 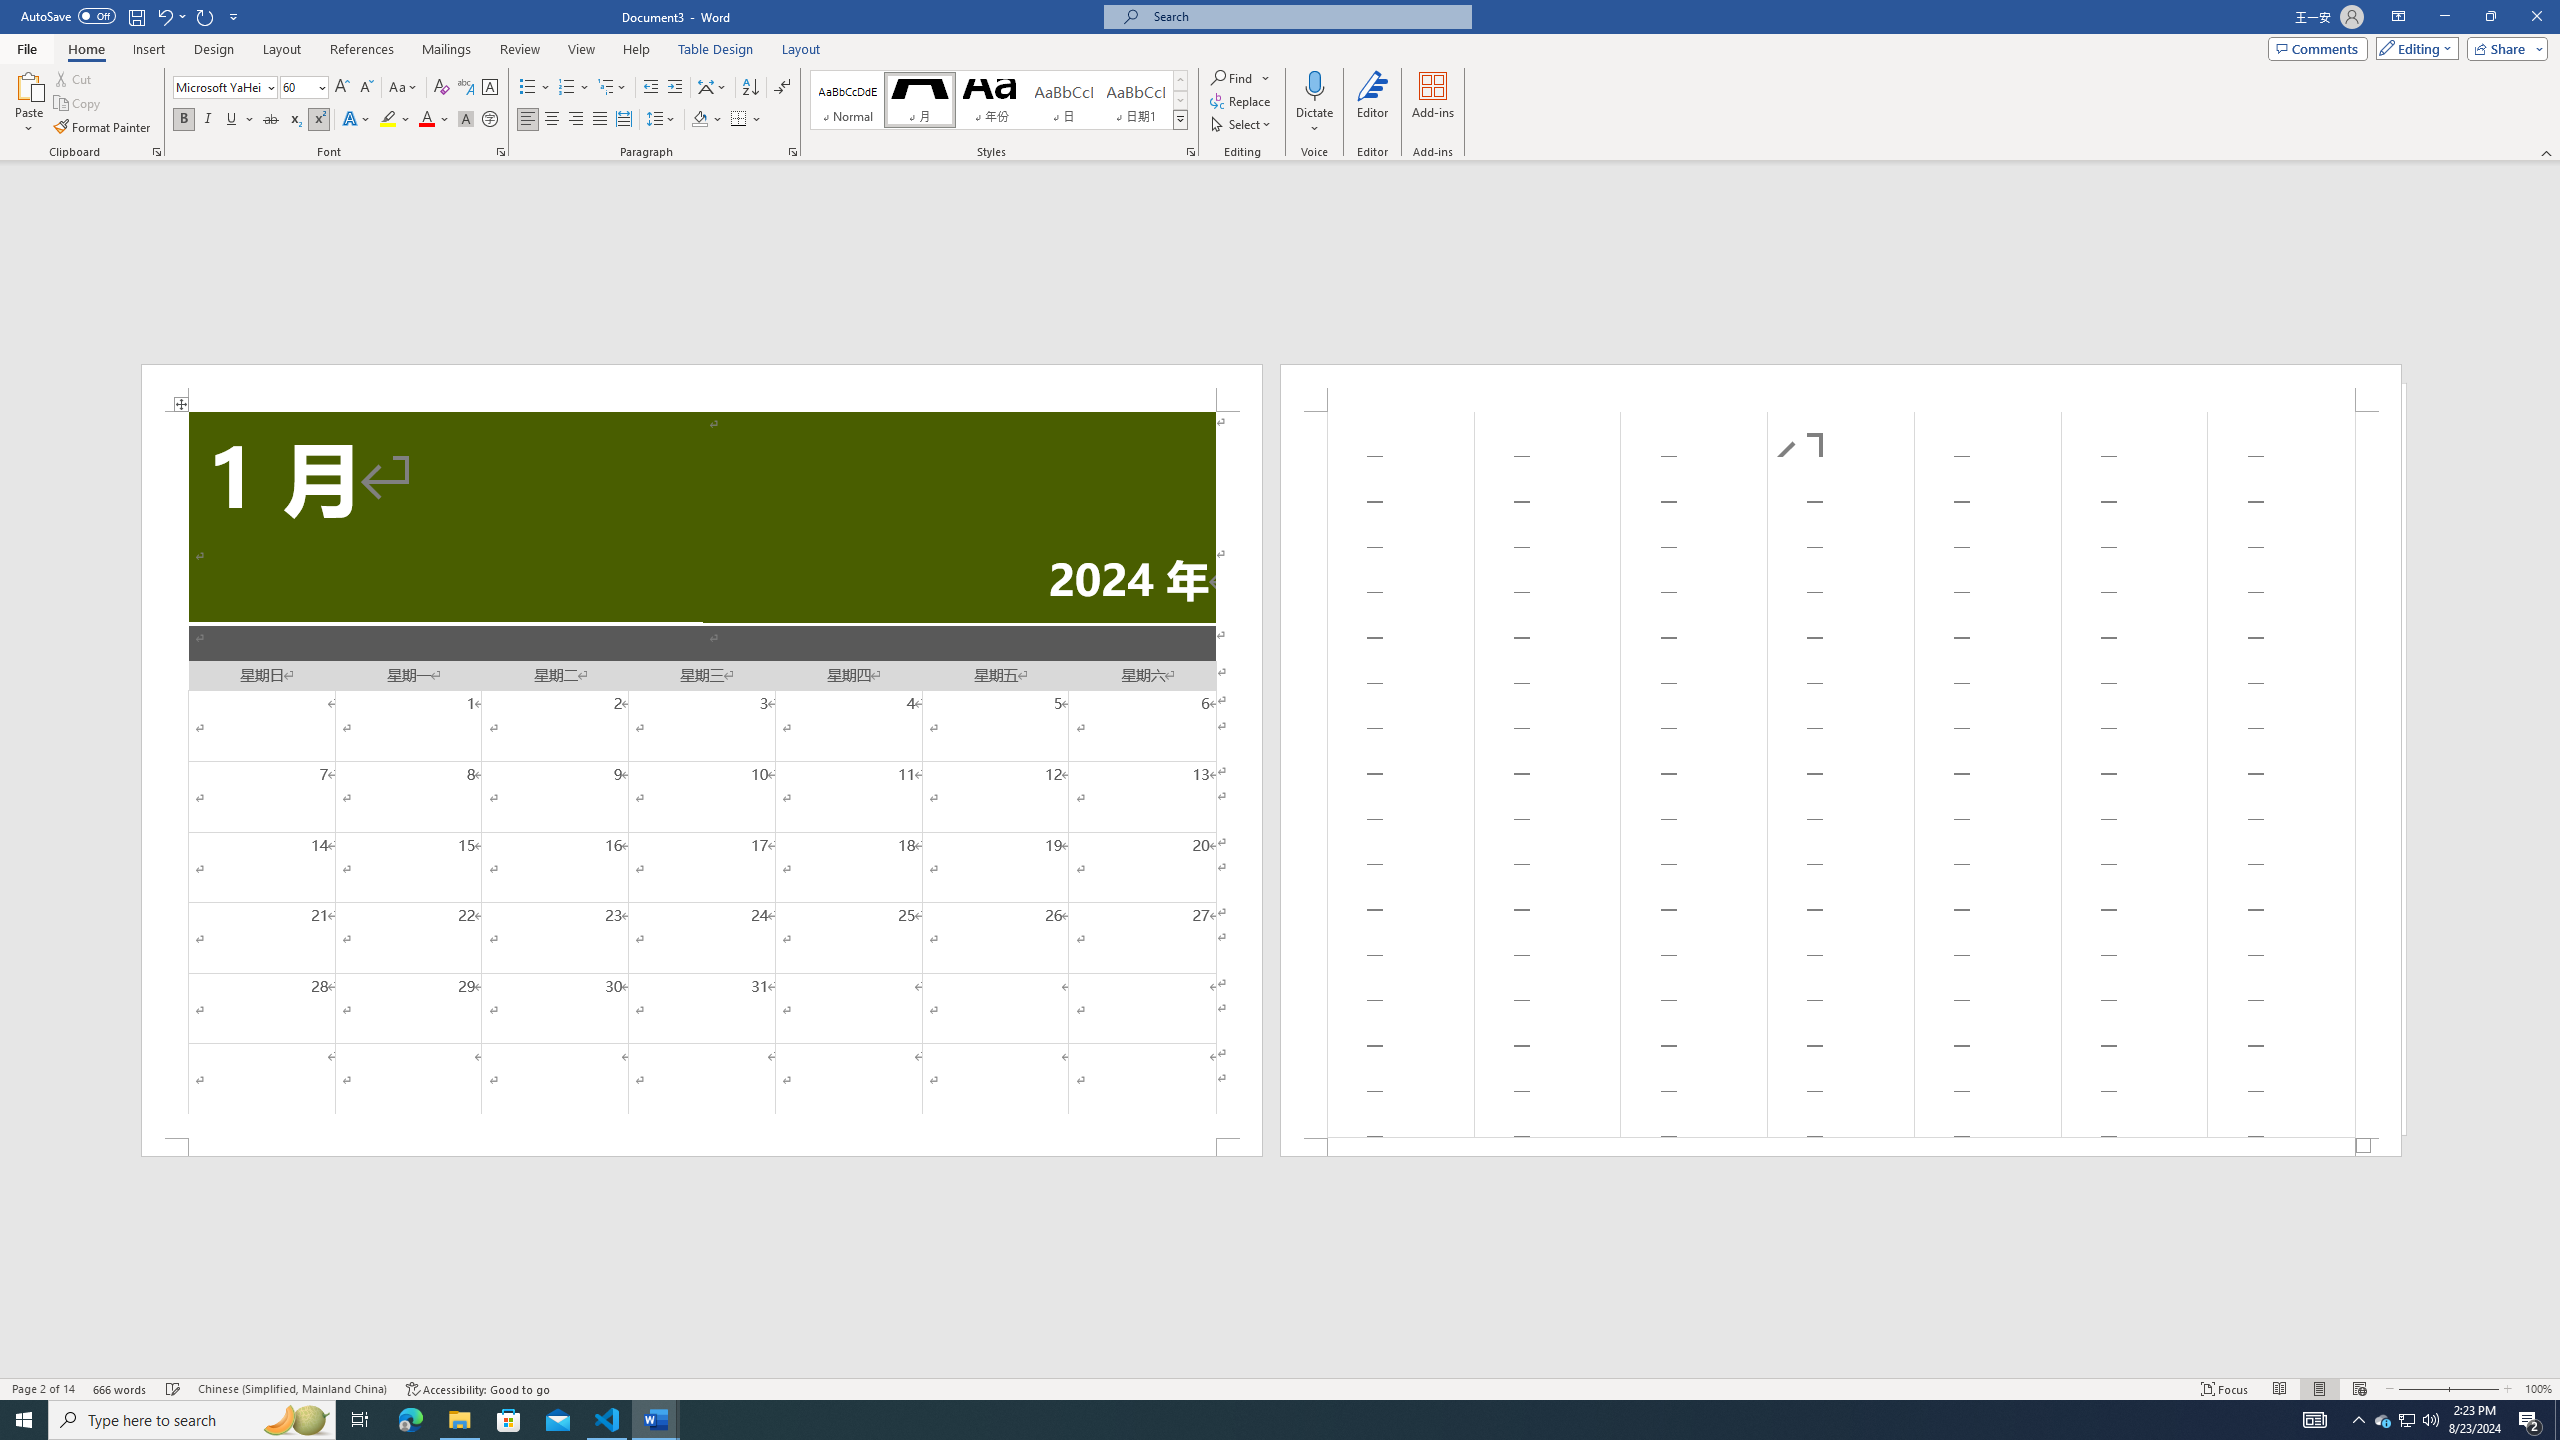 What do you see at coordinates (528, 120) in the screenshot?
I see `Align Left` at bounding box center [528, 120].